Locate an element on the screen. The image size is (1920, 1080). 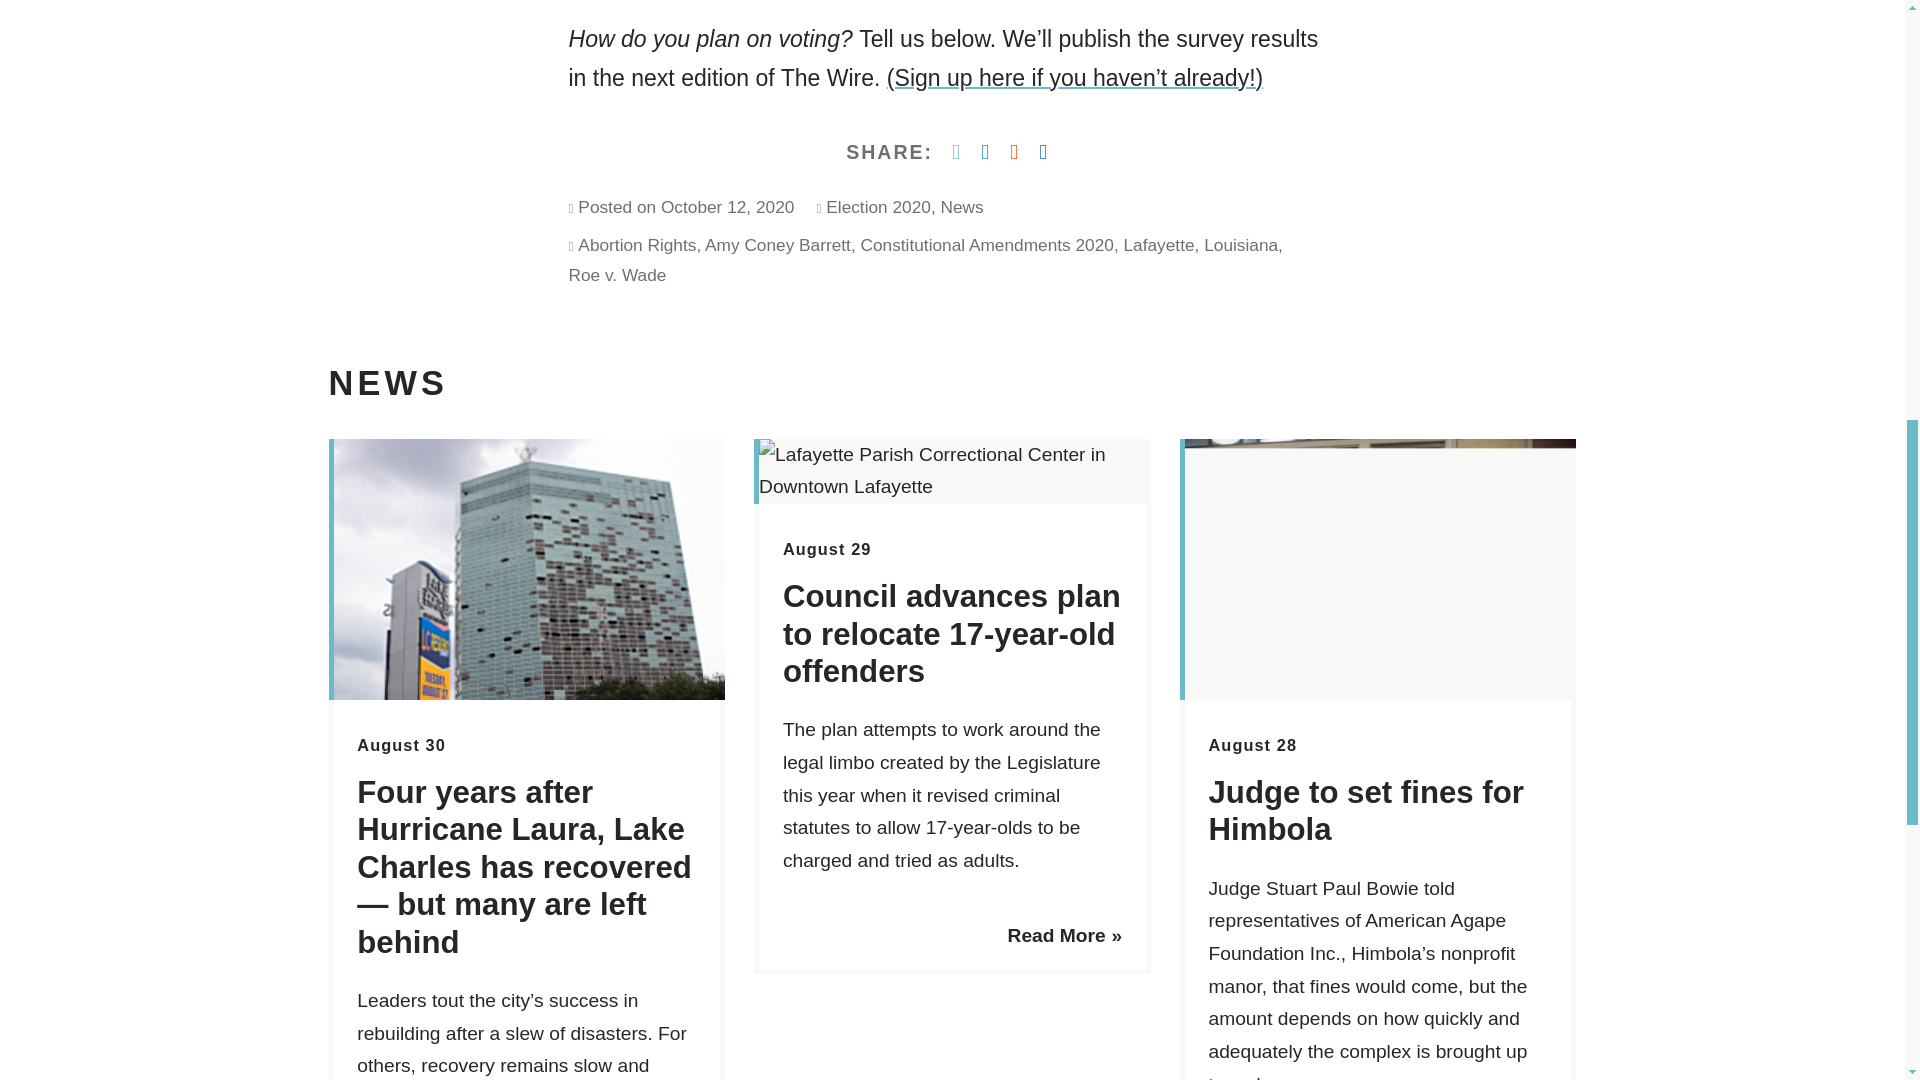
Amy Coney Barrett is located at coordinates (777, 244).